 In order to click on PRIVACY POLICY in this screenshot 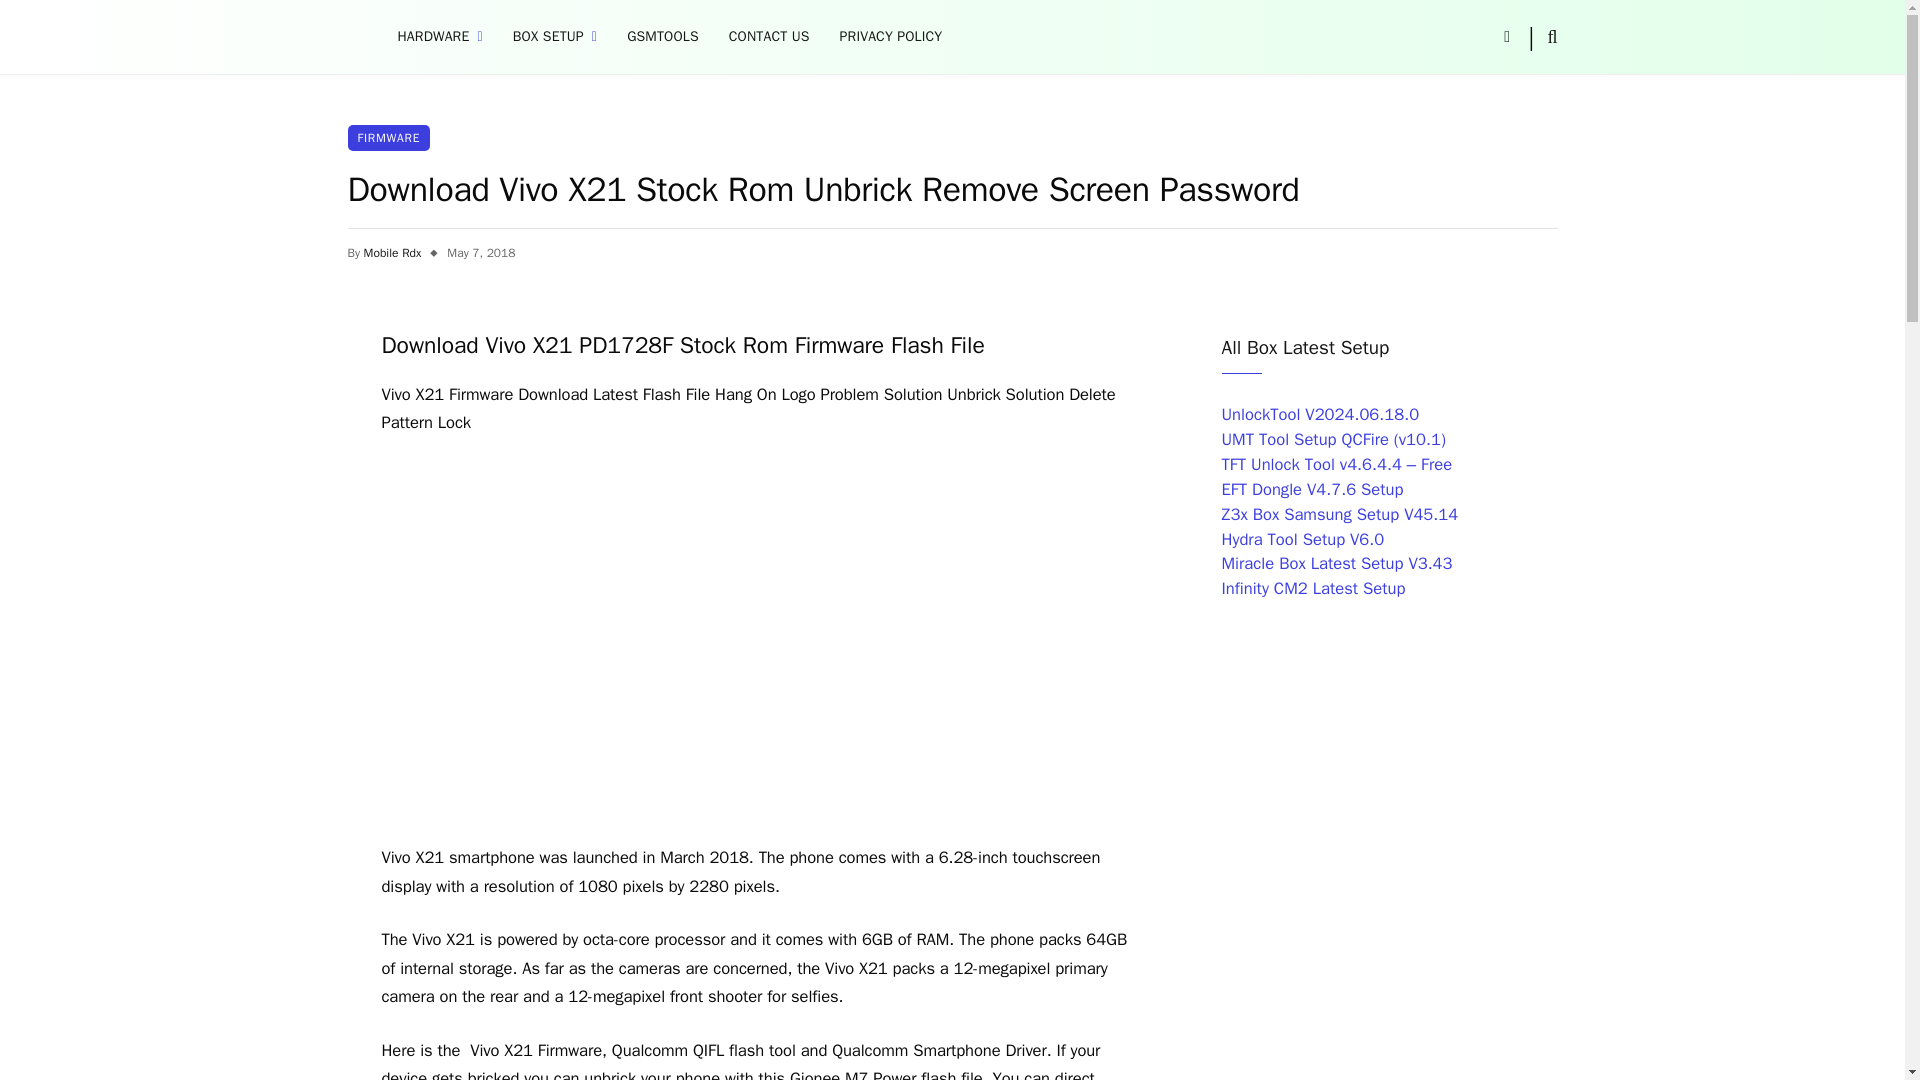, I will do `click(892, 37)`.